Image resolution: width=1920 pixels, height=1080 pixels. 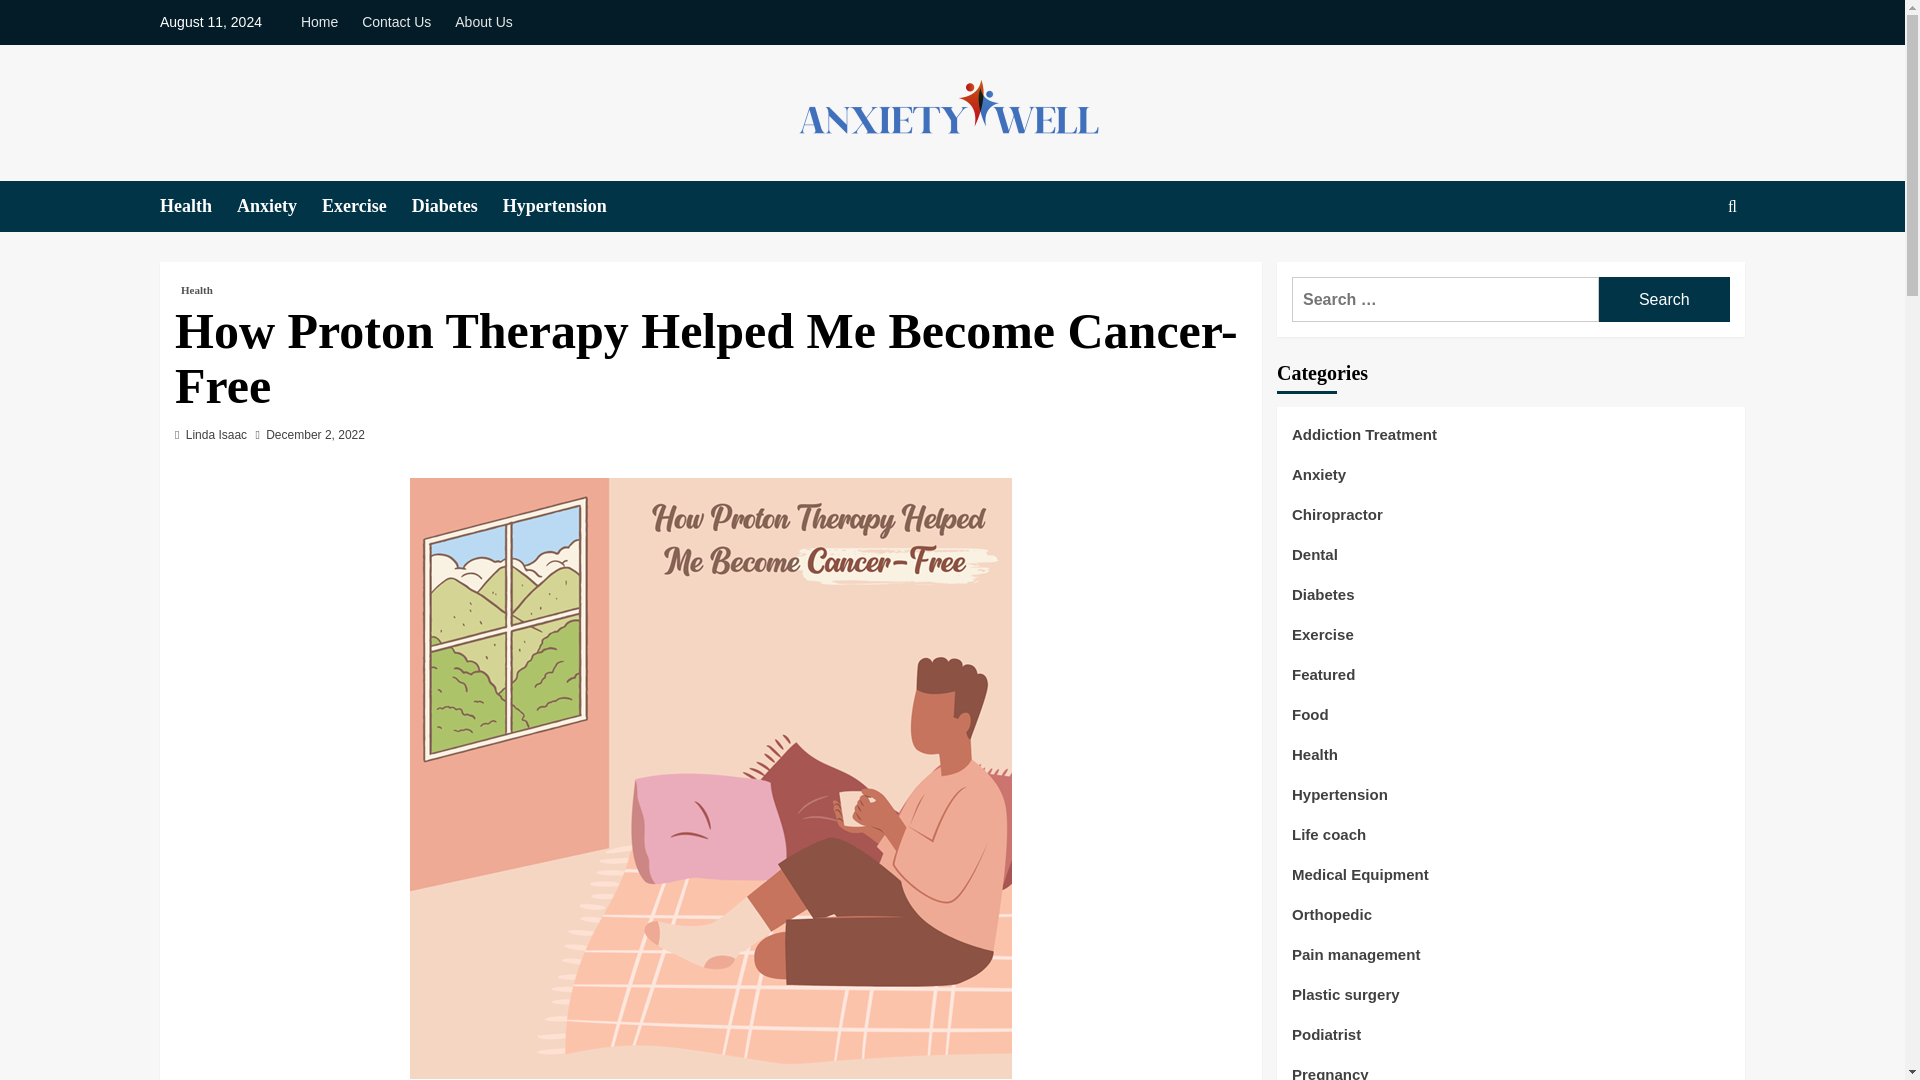 I want to click on Diabetes, so click(x=1324, y=602).